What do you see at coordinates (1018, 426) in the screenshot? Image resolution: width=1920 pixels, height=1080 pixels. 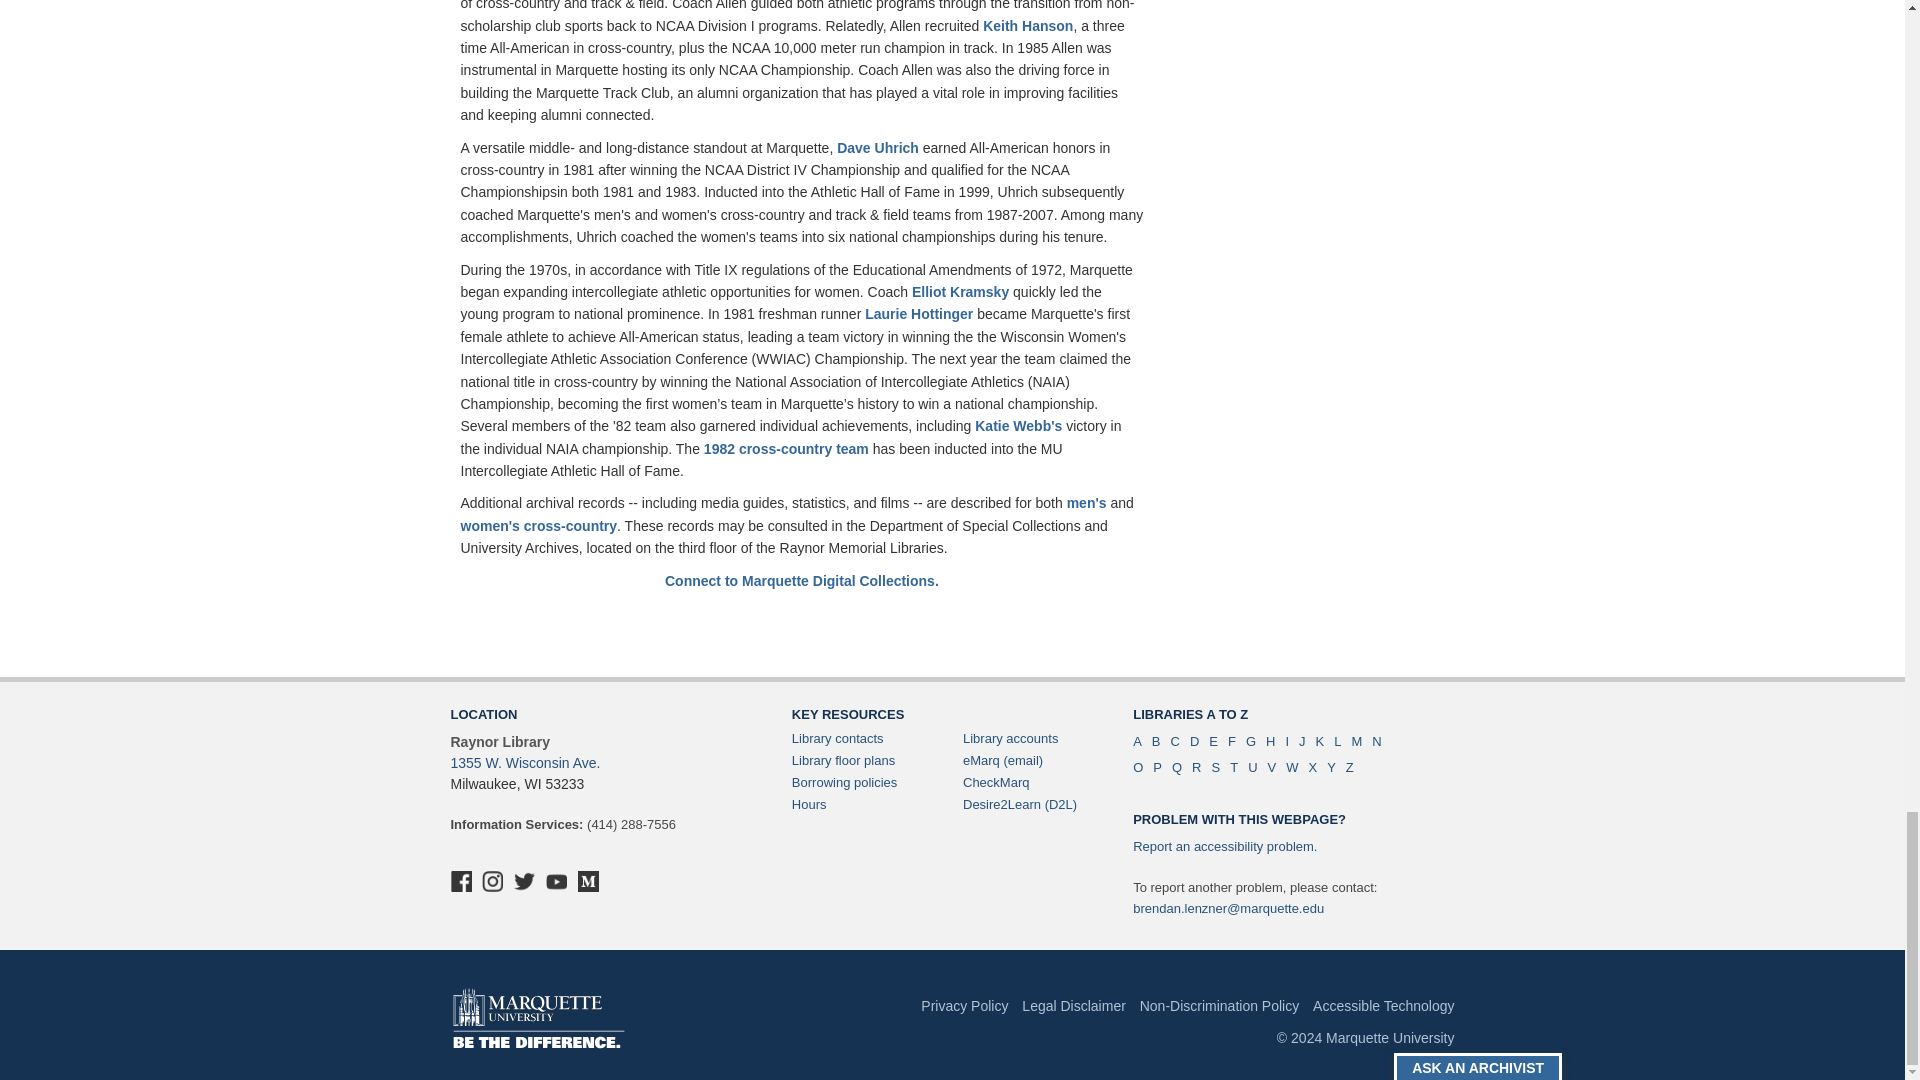 I see `Katie Webb's` at bounding box center [1018, 426].